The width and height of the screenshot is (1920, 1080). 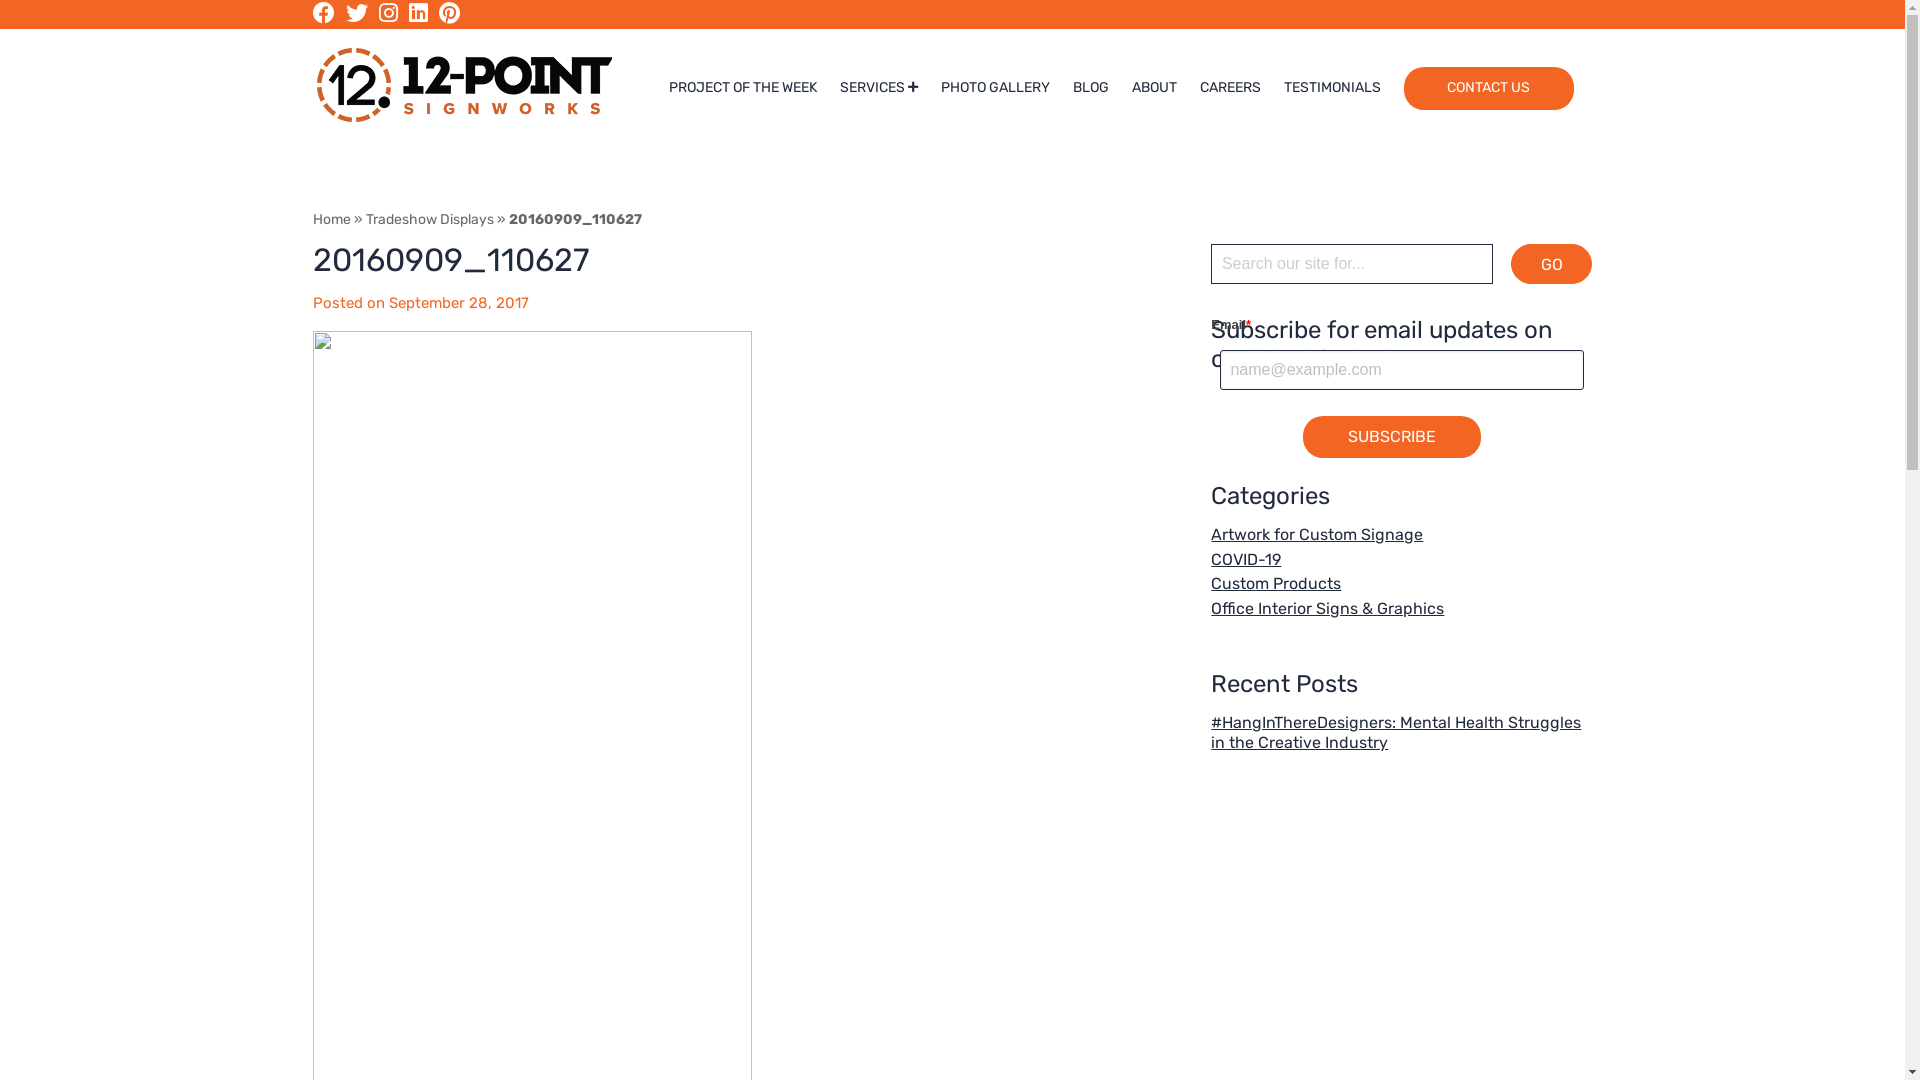 I want to click on COVID-19, so click(x=1246, y=560).